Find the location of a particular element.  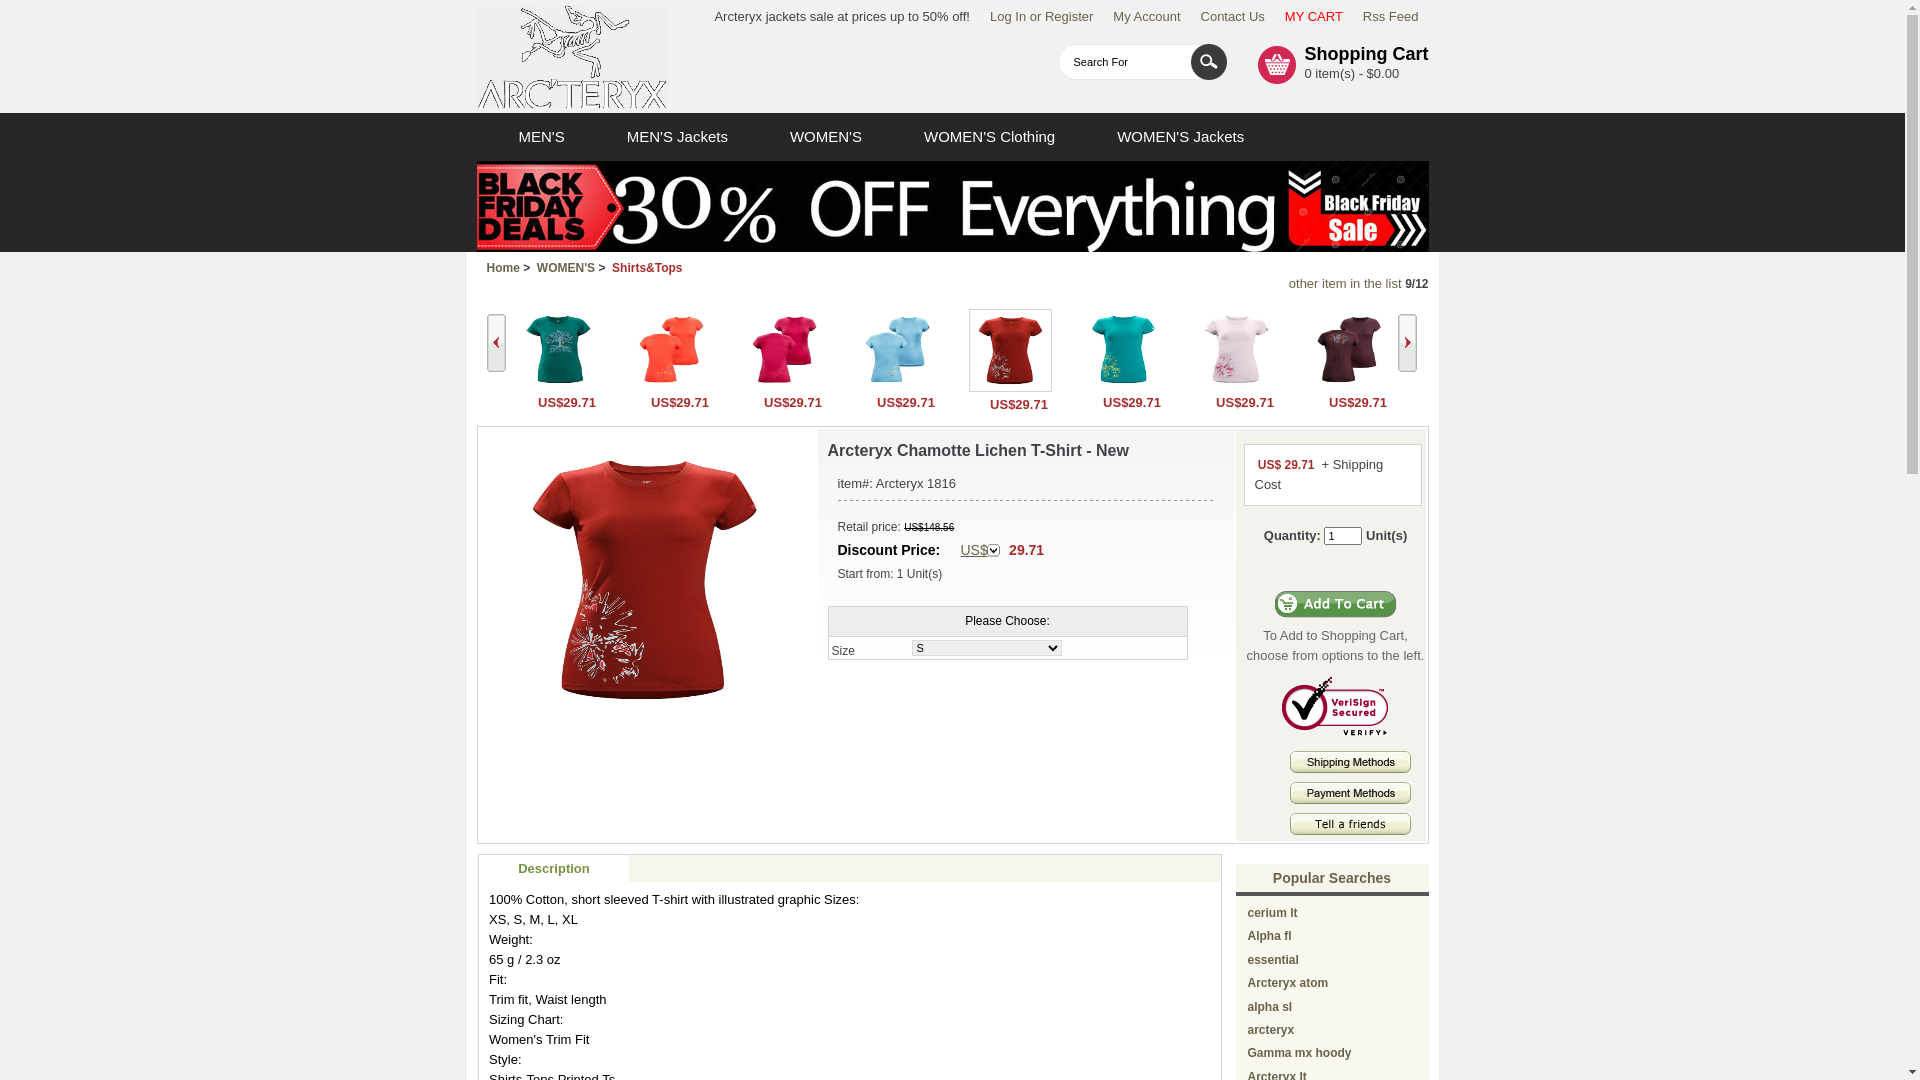

GO is located at coordinates (1208, 62).